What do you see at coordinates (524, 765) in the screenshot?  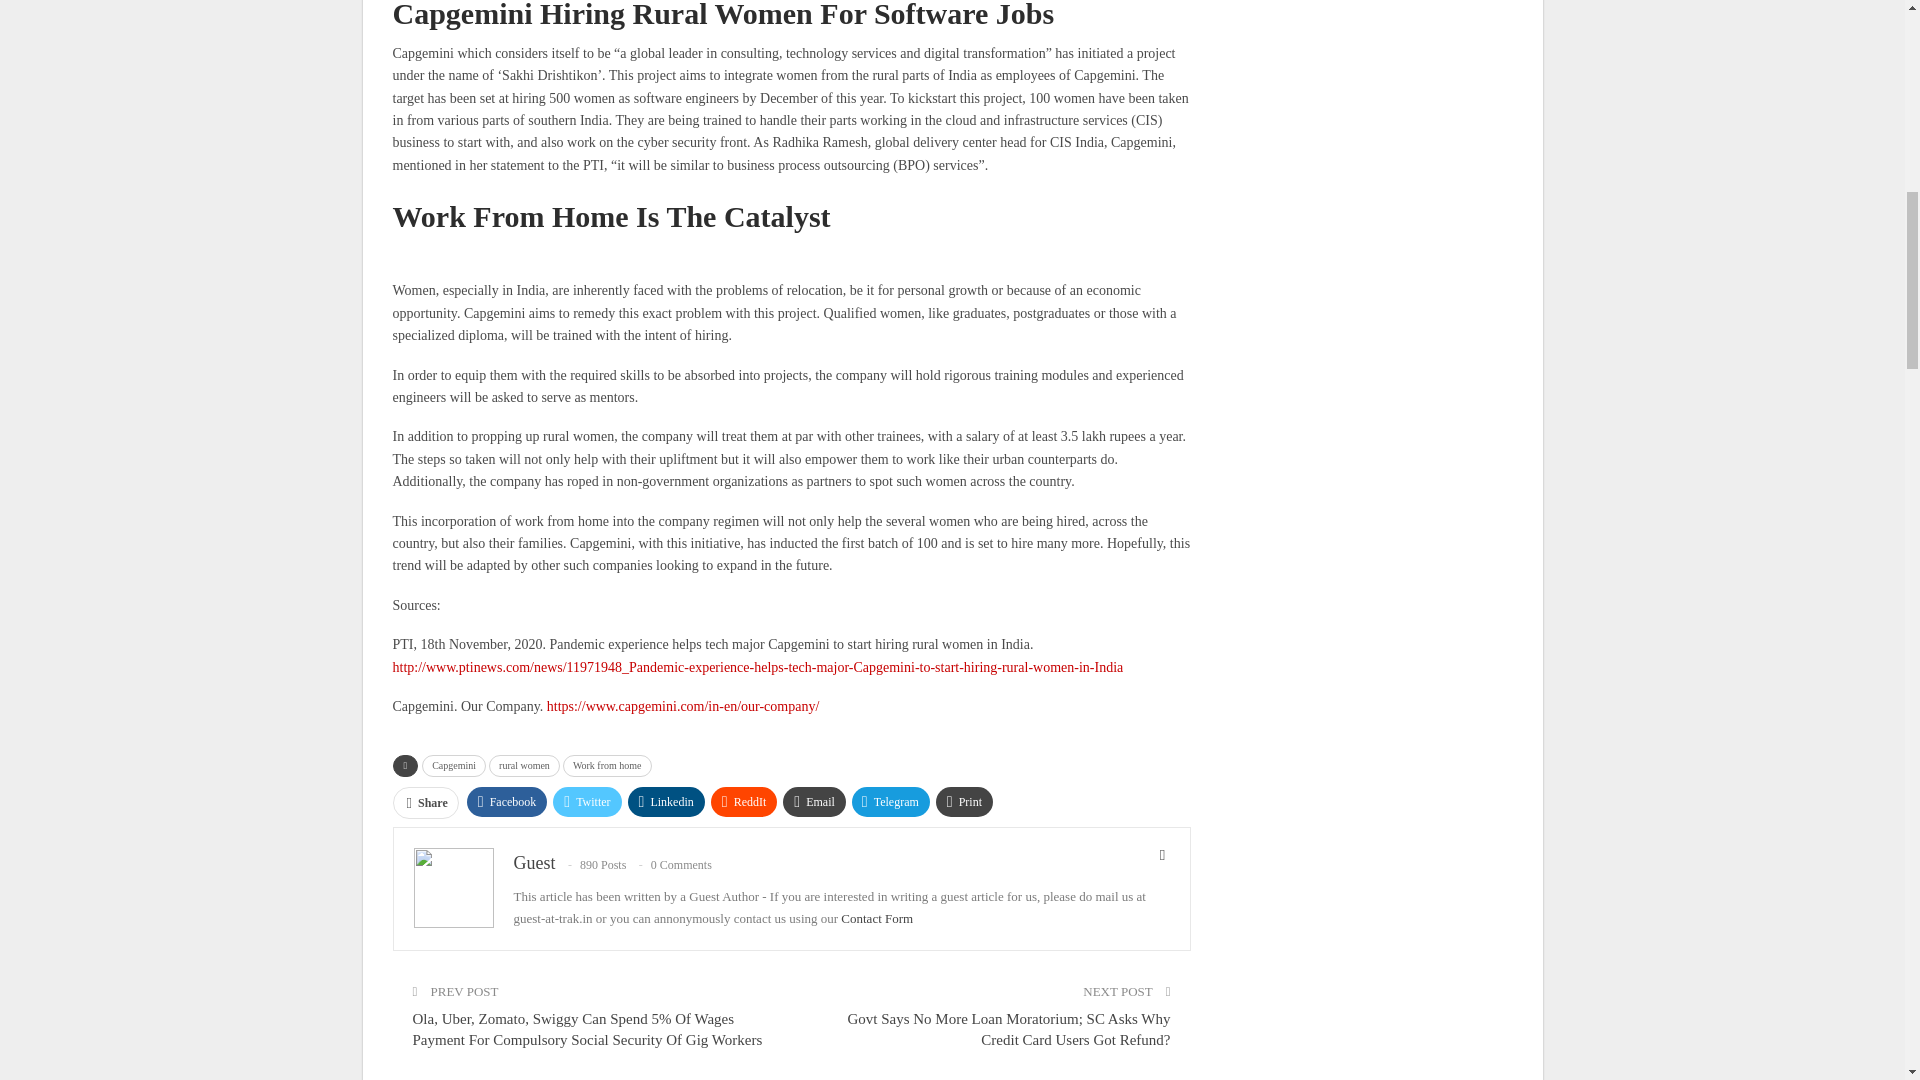 I see `rural women` at bounding box center [524, 765].